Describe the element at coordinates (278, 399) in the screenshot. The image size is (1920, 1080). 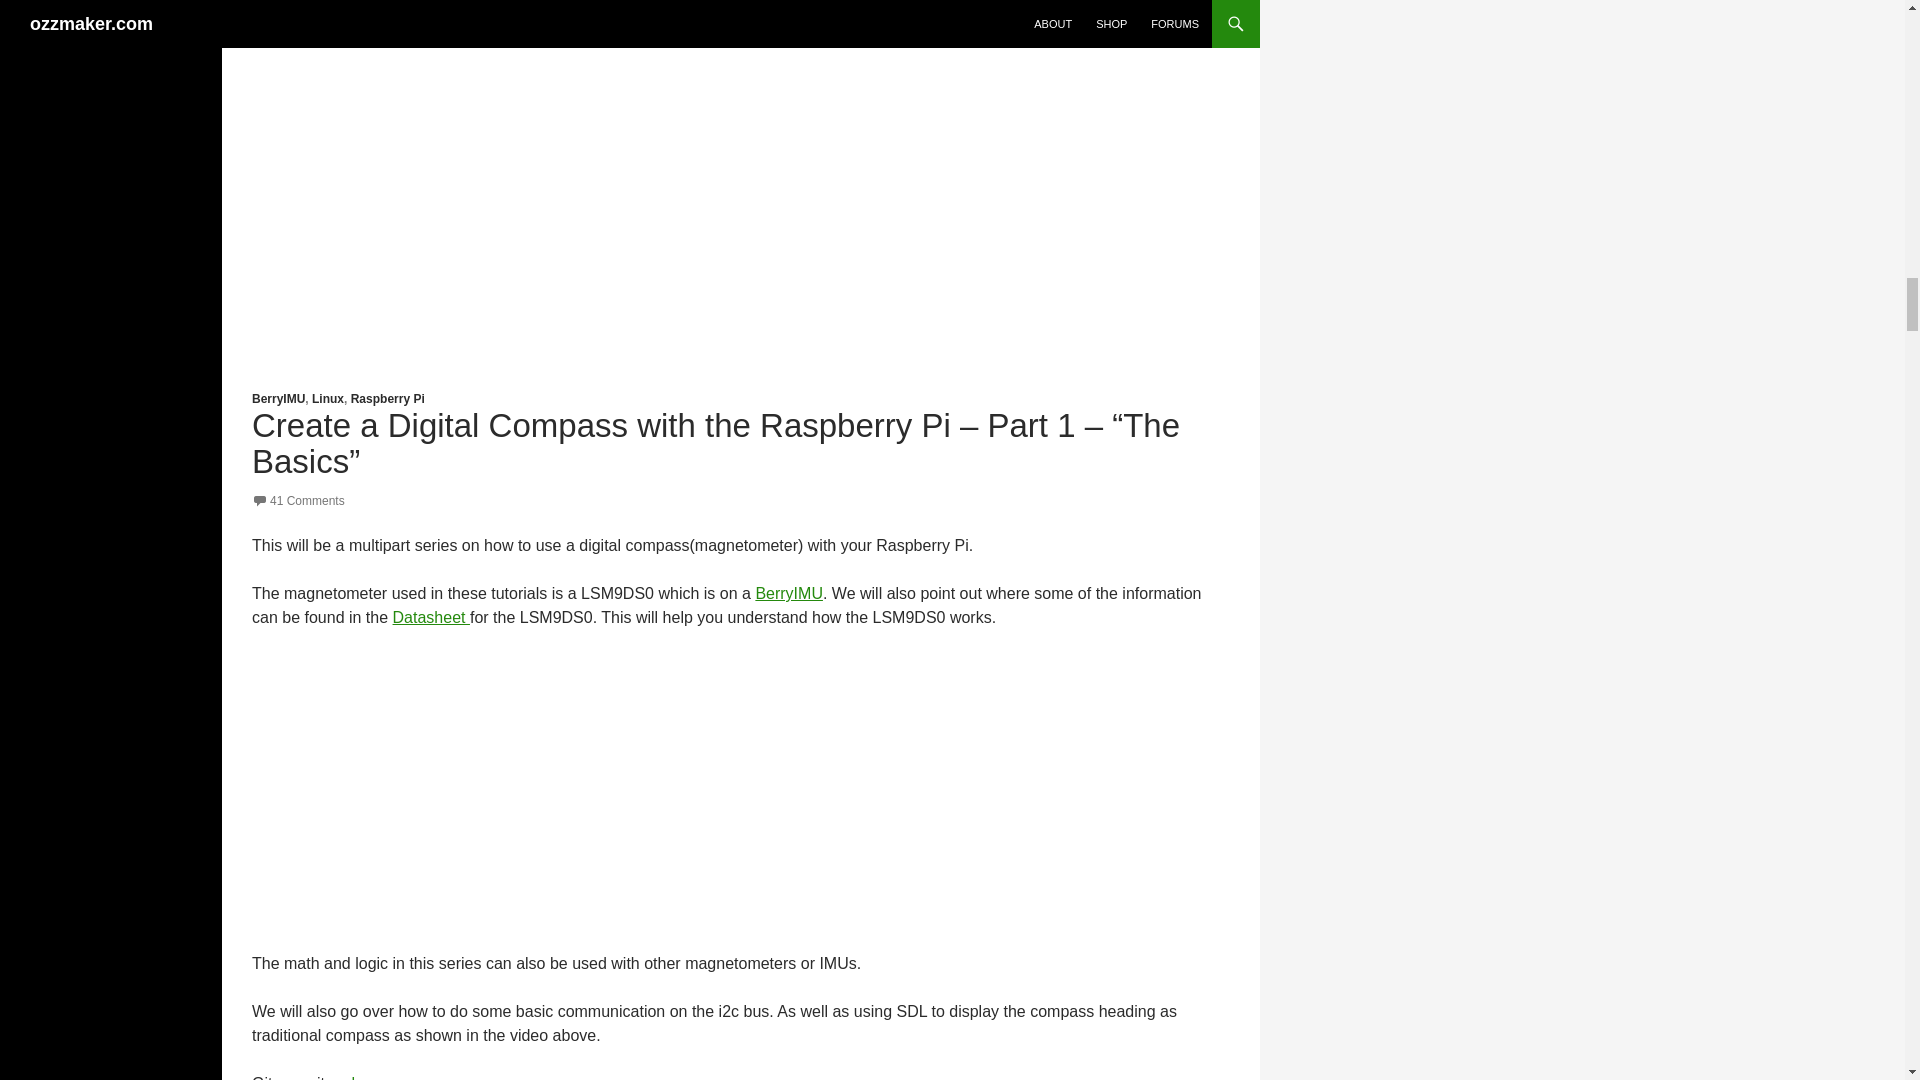
I see `BerryIMU` at that location.